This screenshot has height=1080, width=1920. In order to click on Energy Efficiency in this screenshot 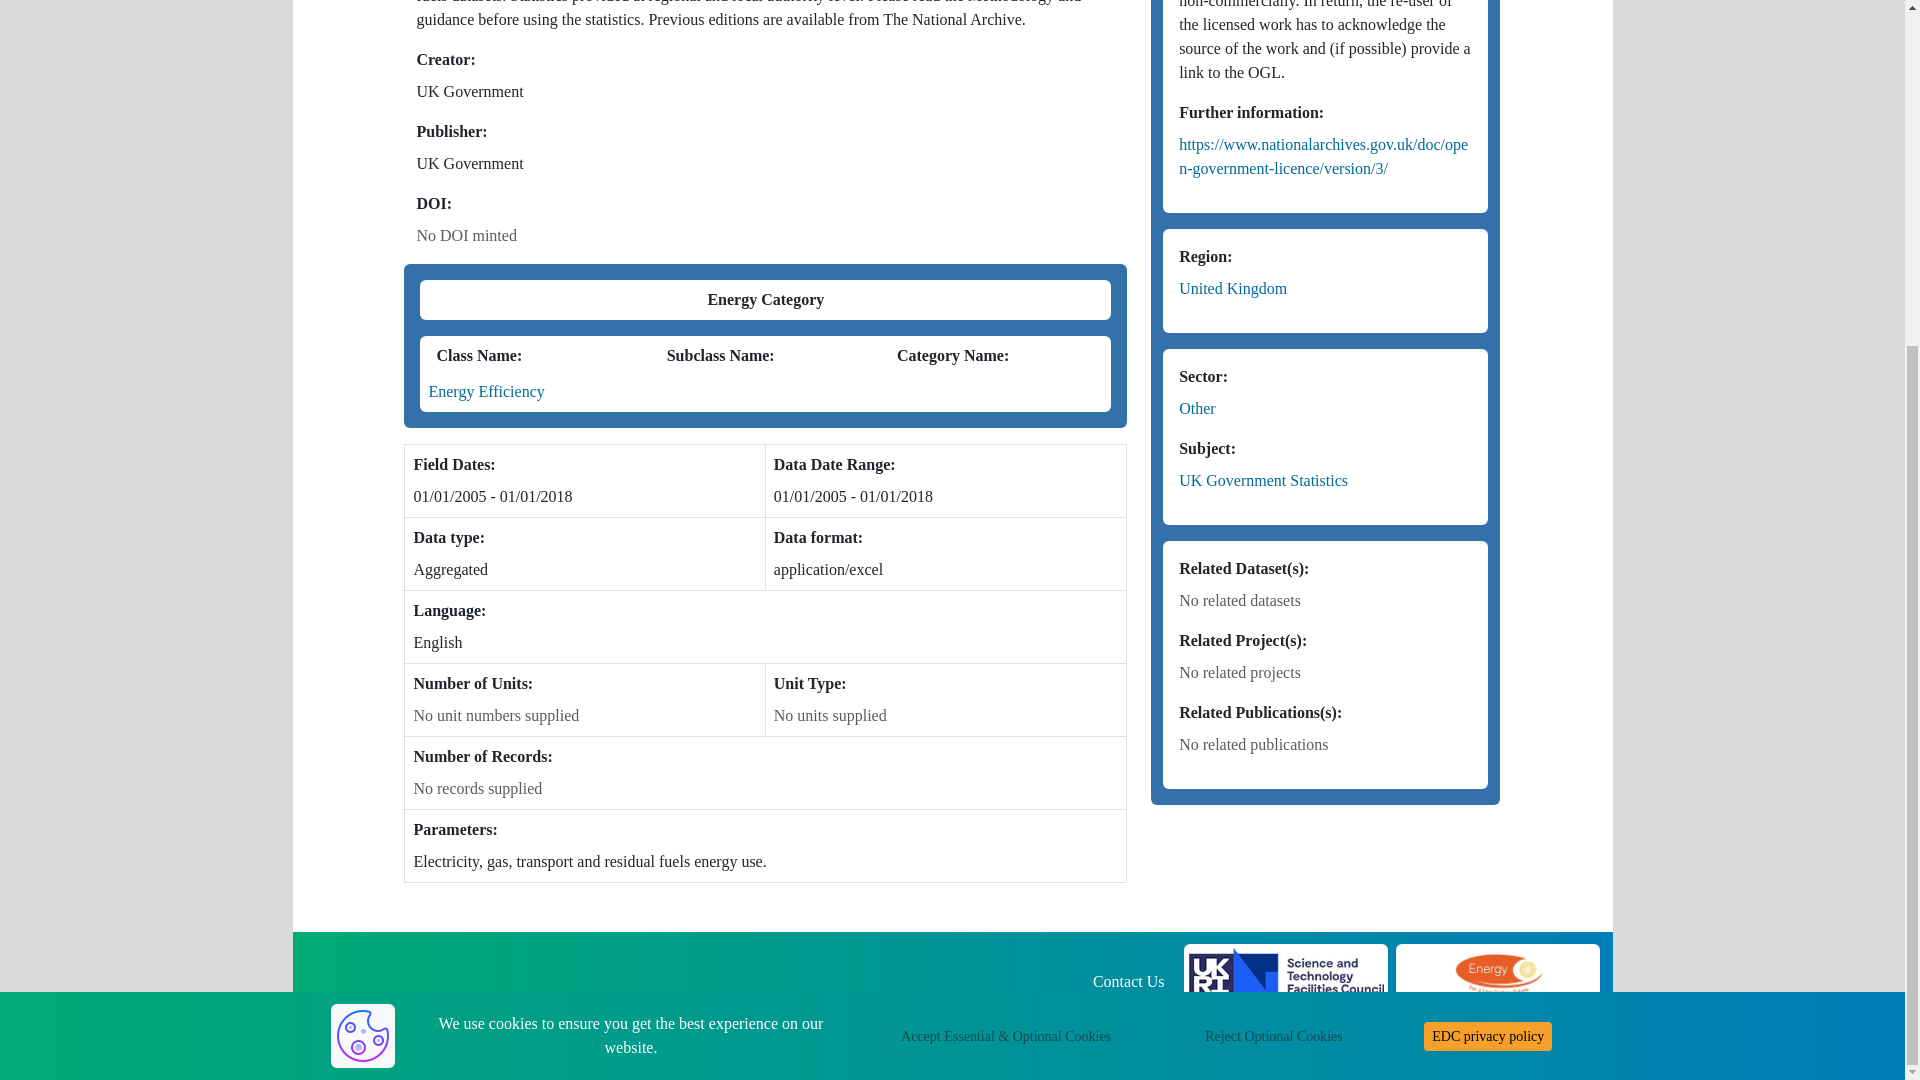, I will do `click(486, 391)`.